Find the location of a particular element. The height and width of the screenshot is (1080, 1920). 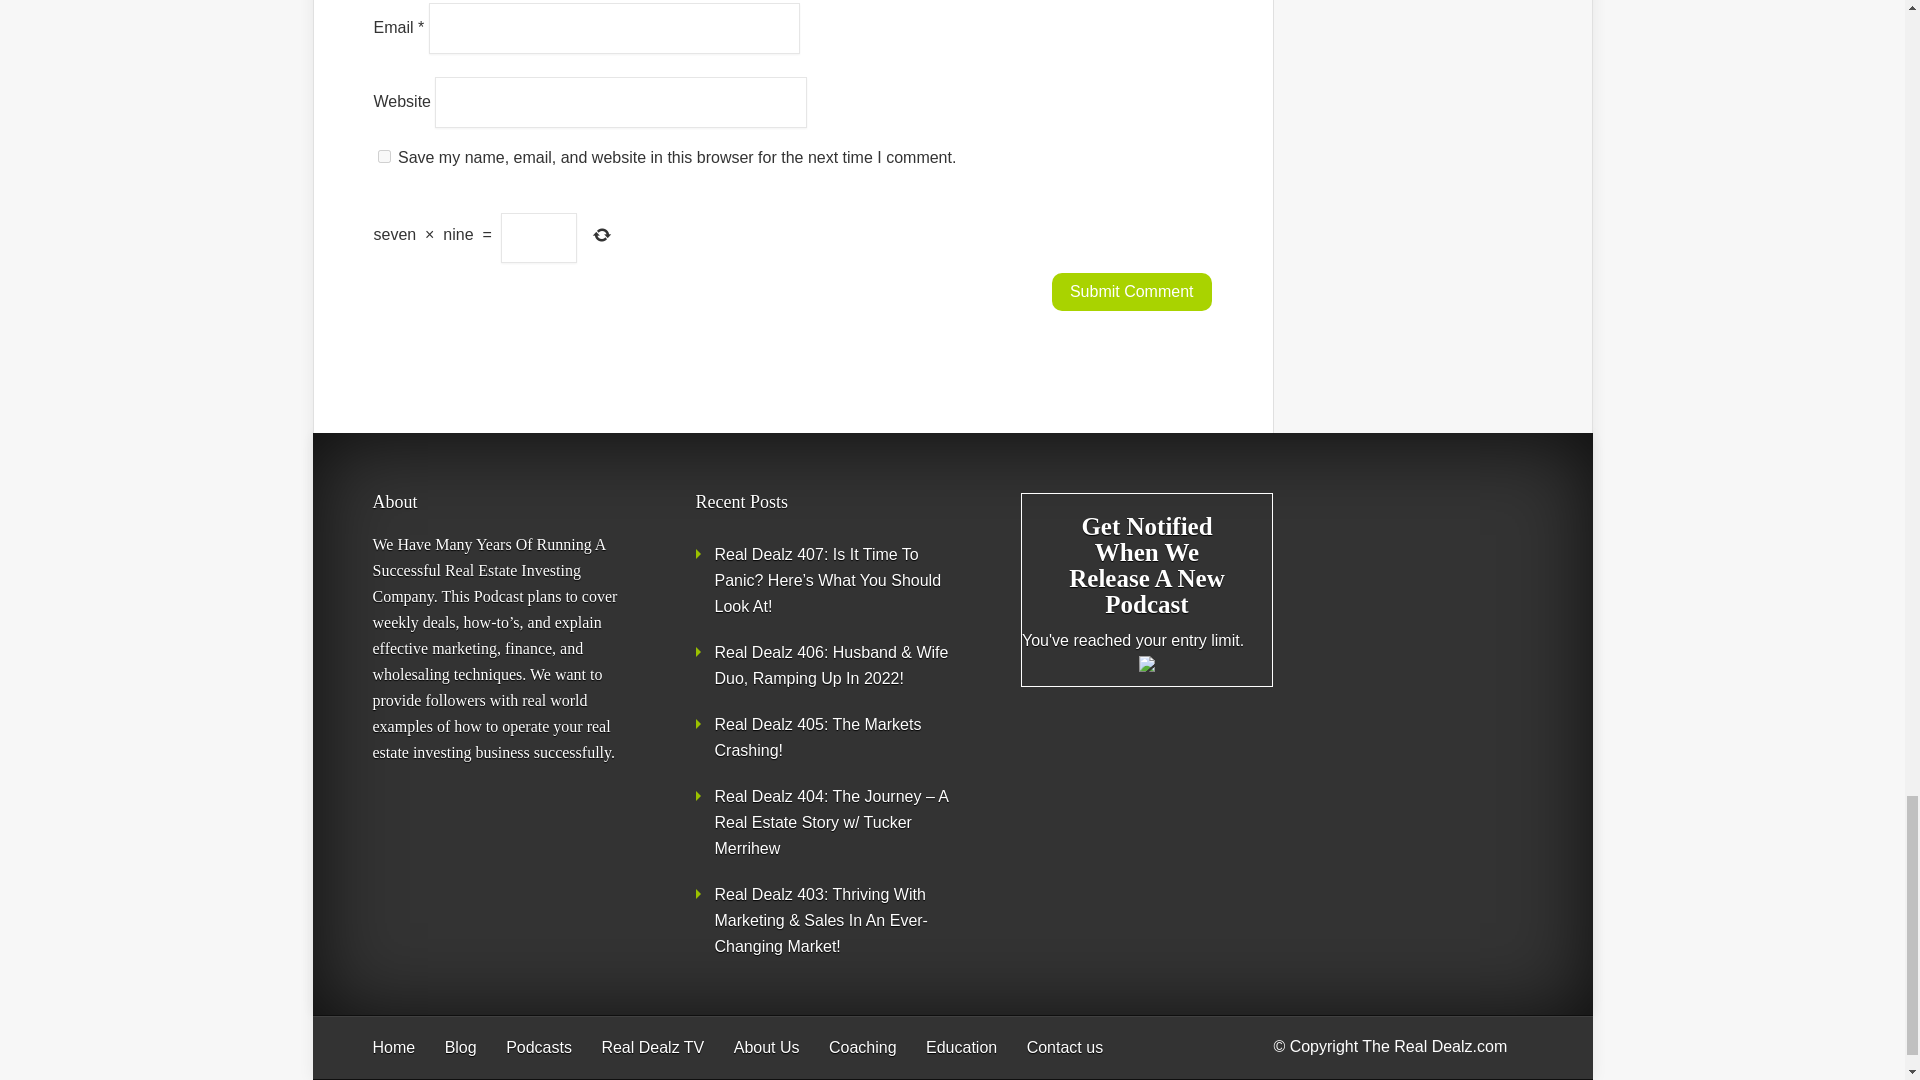

Submit Comment is located at coordinates (1132, 292).